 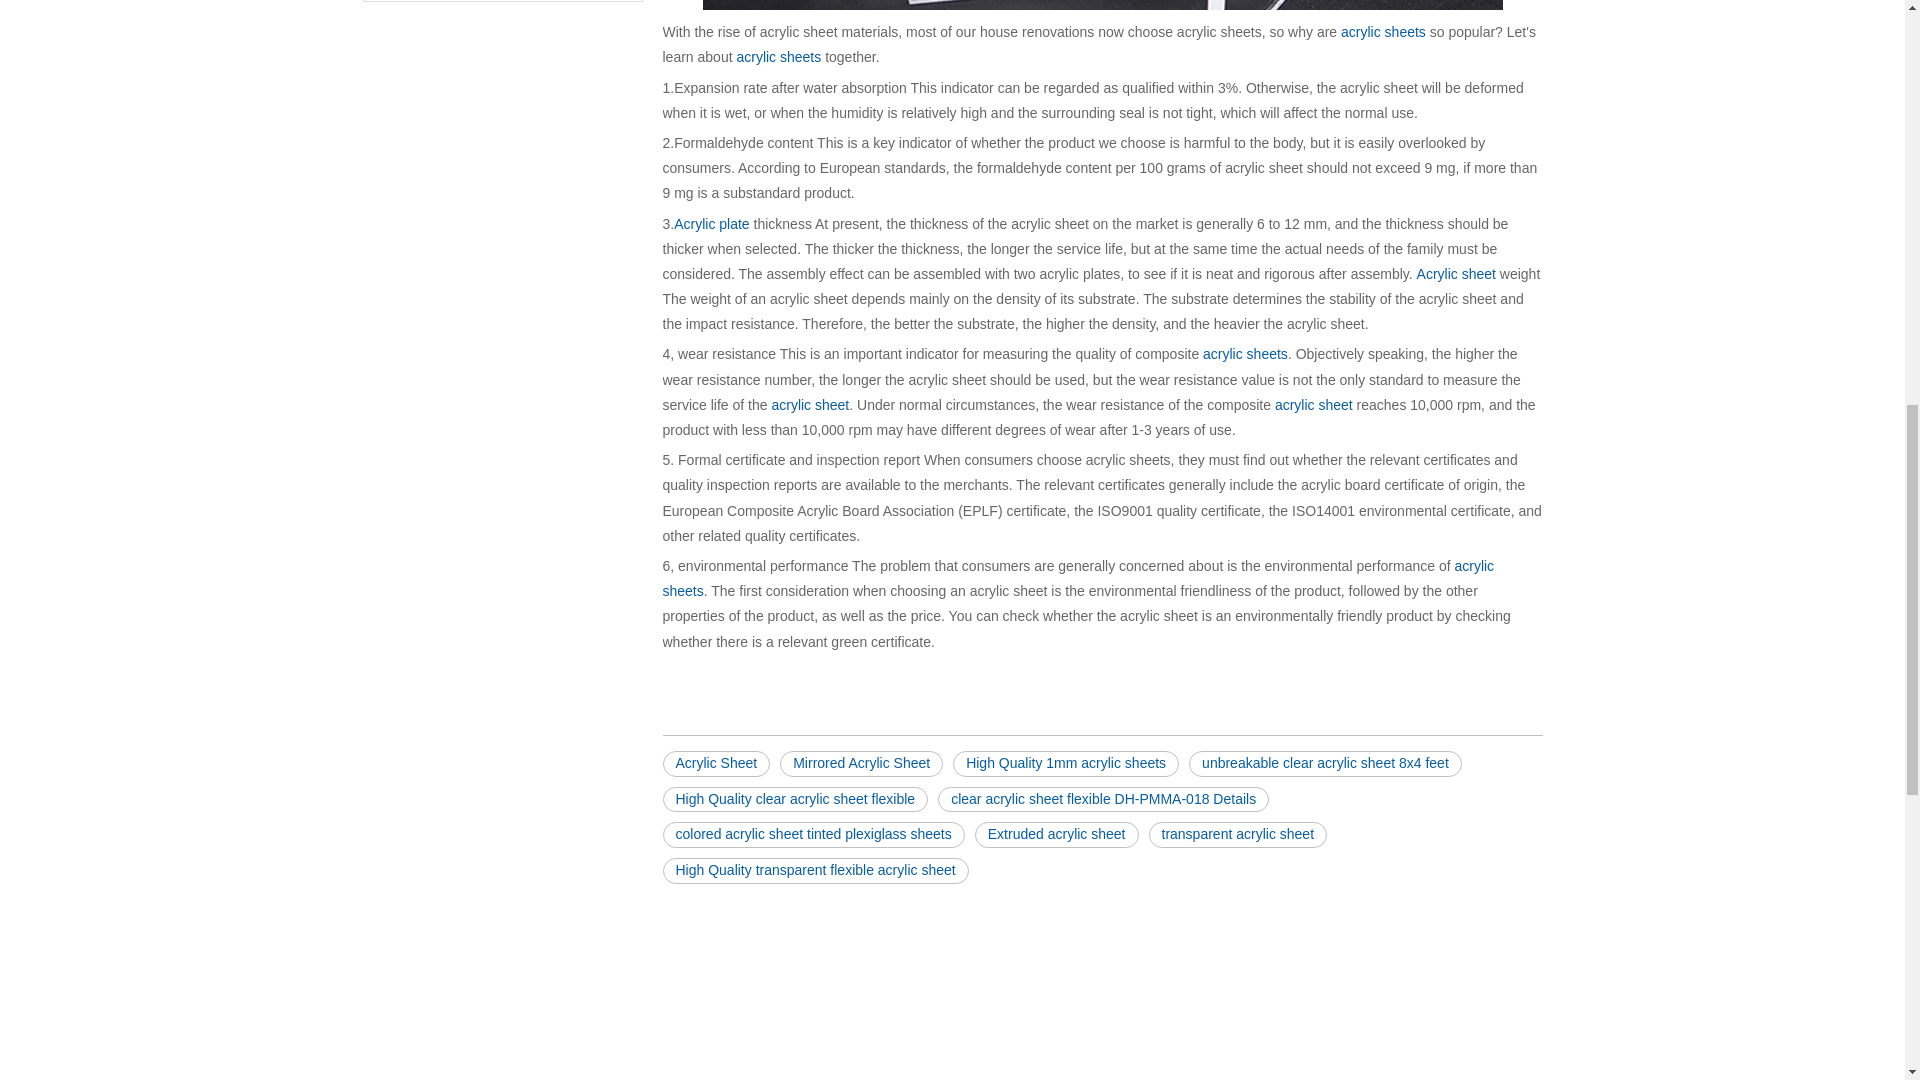 What do you see at coordinates (814, 870) in the screenshot?
I see `High Quality transparent flexible acrylic sheet` at bounding box center [814, 870].